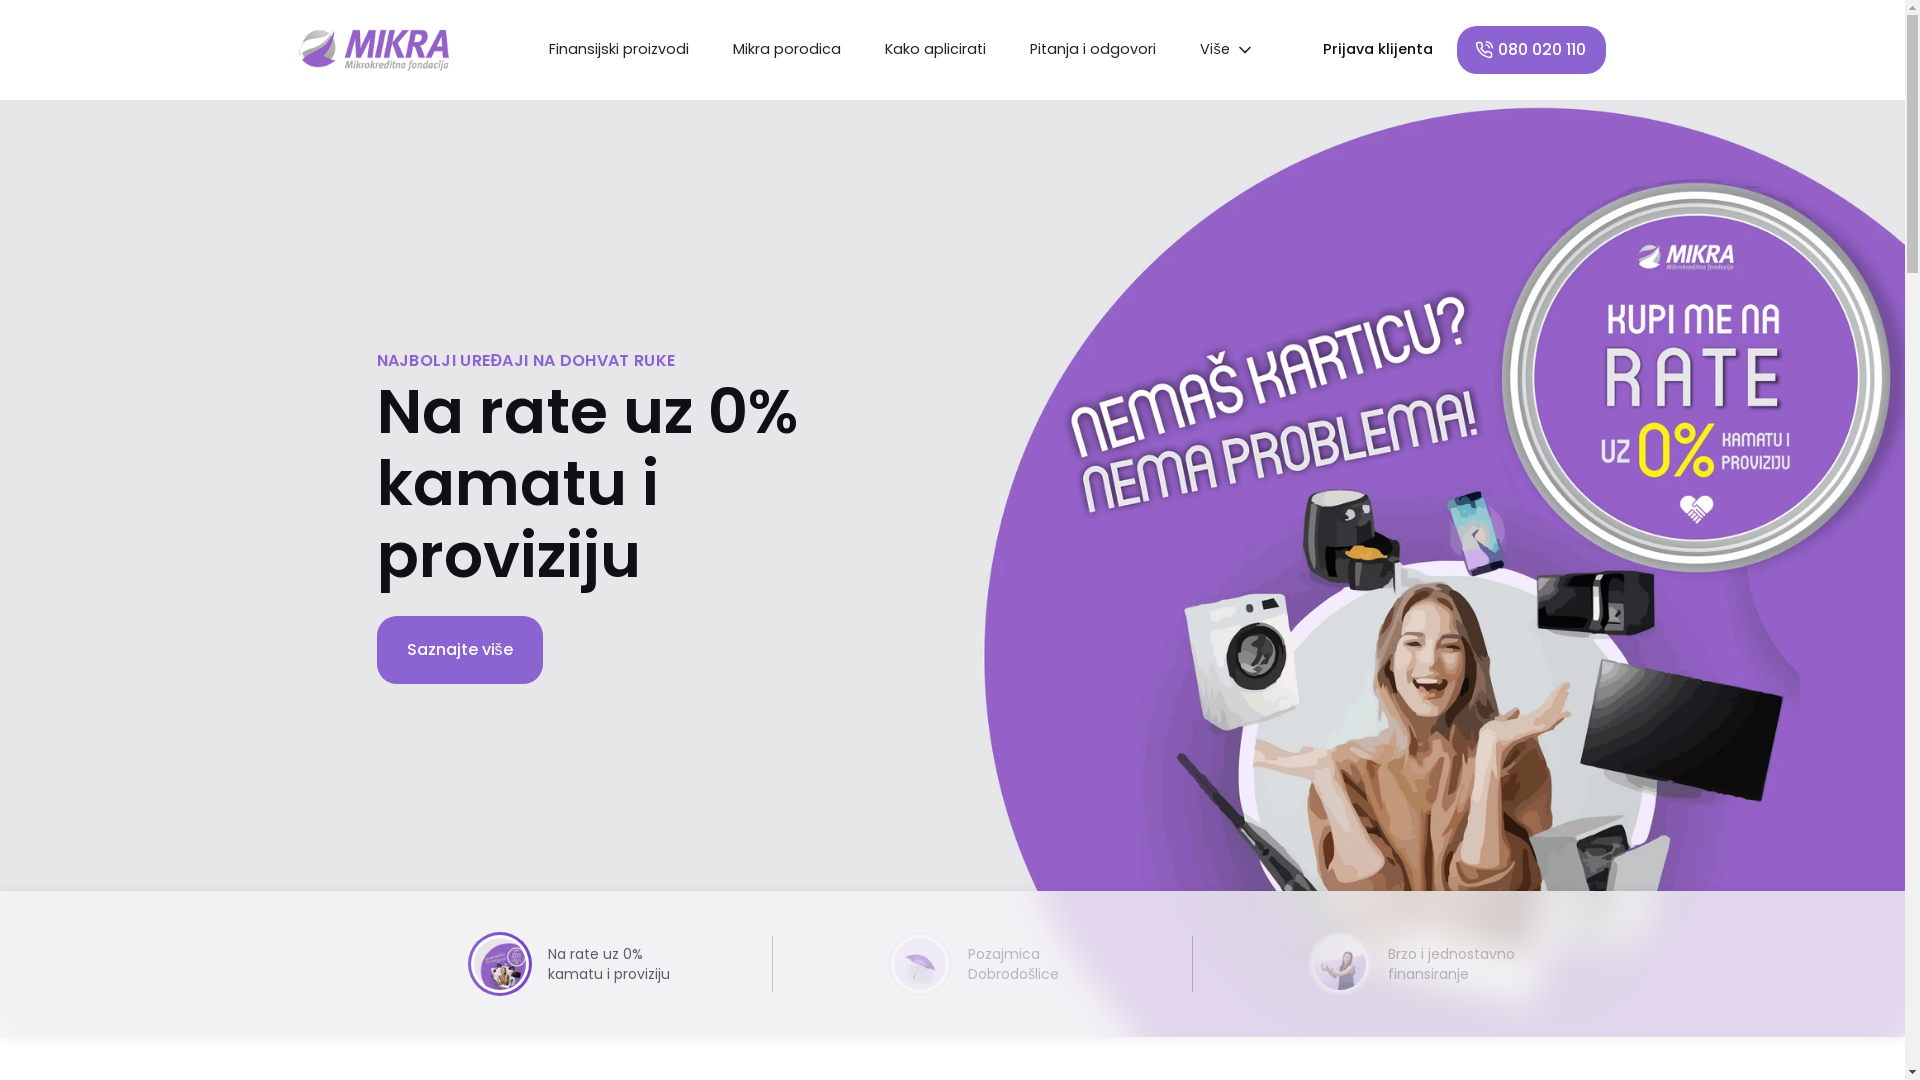  Describe the element at coordinates (936, 50) in the screenshot. I see `Kako aplicirati` at that location.